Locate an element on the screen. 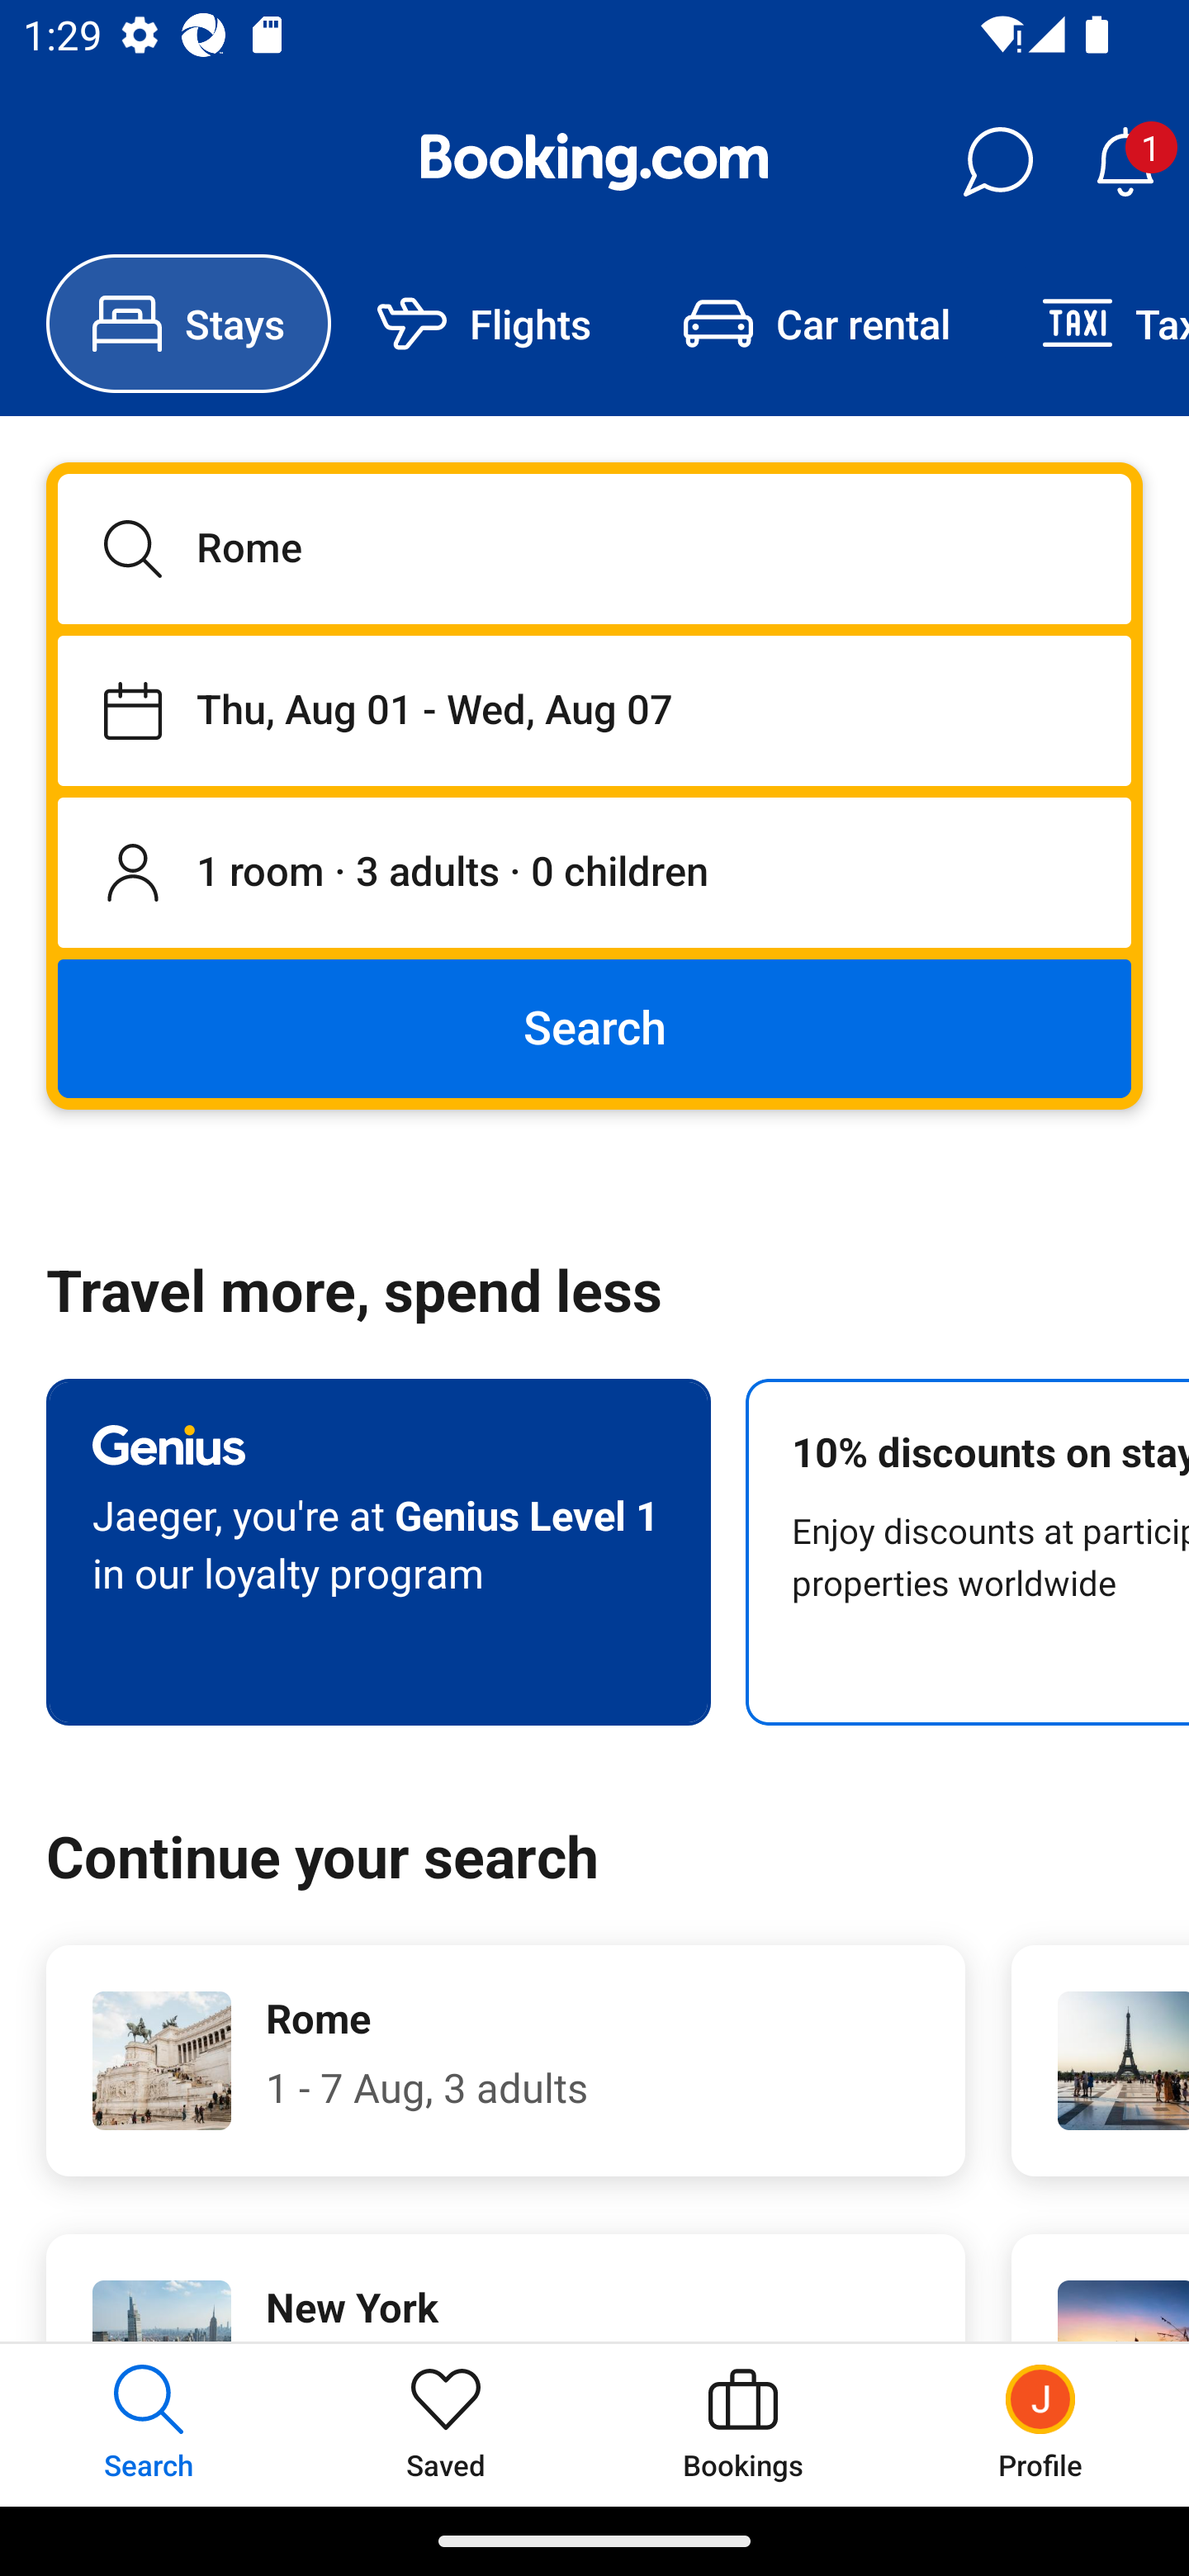  Taxi is located at coordinates (1092, 324).